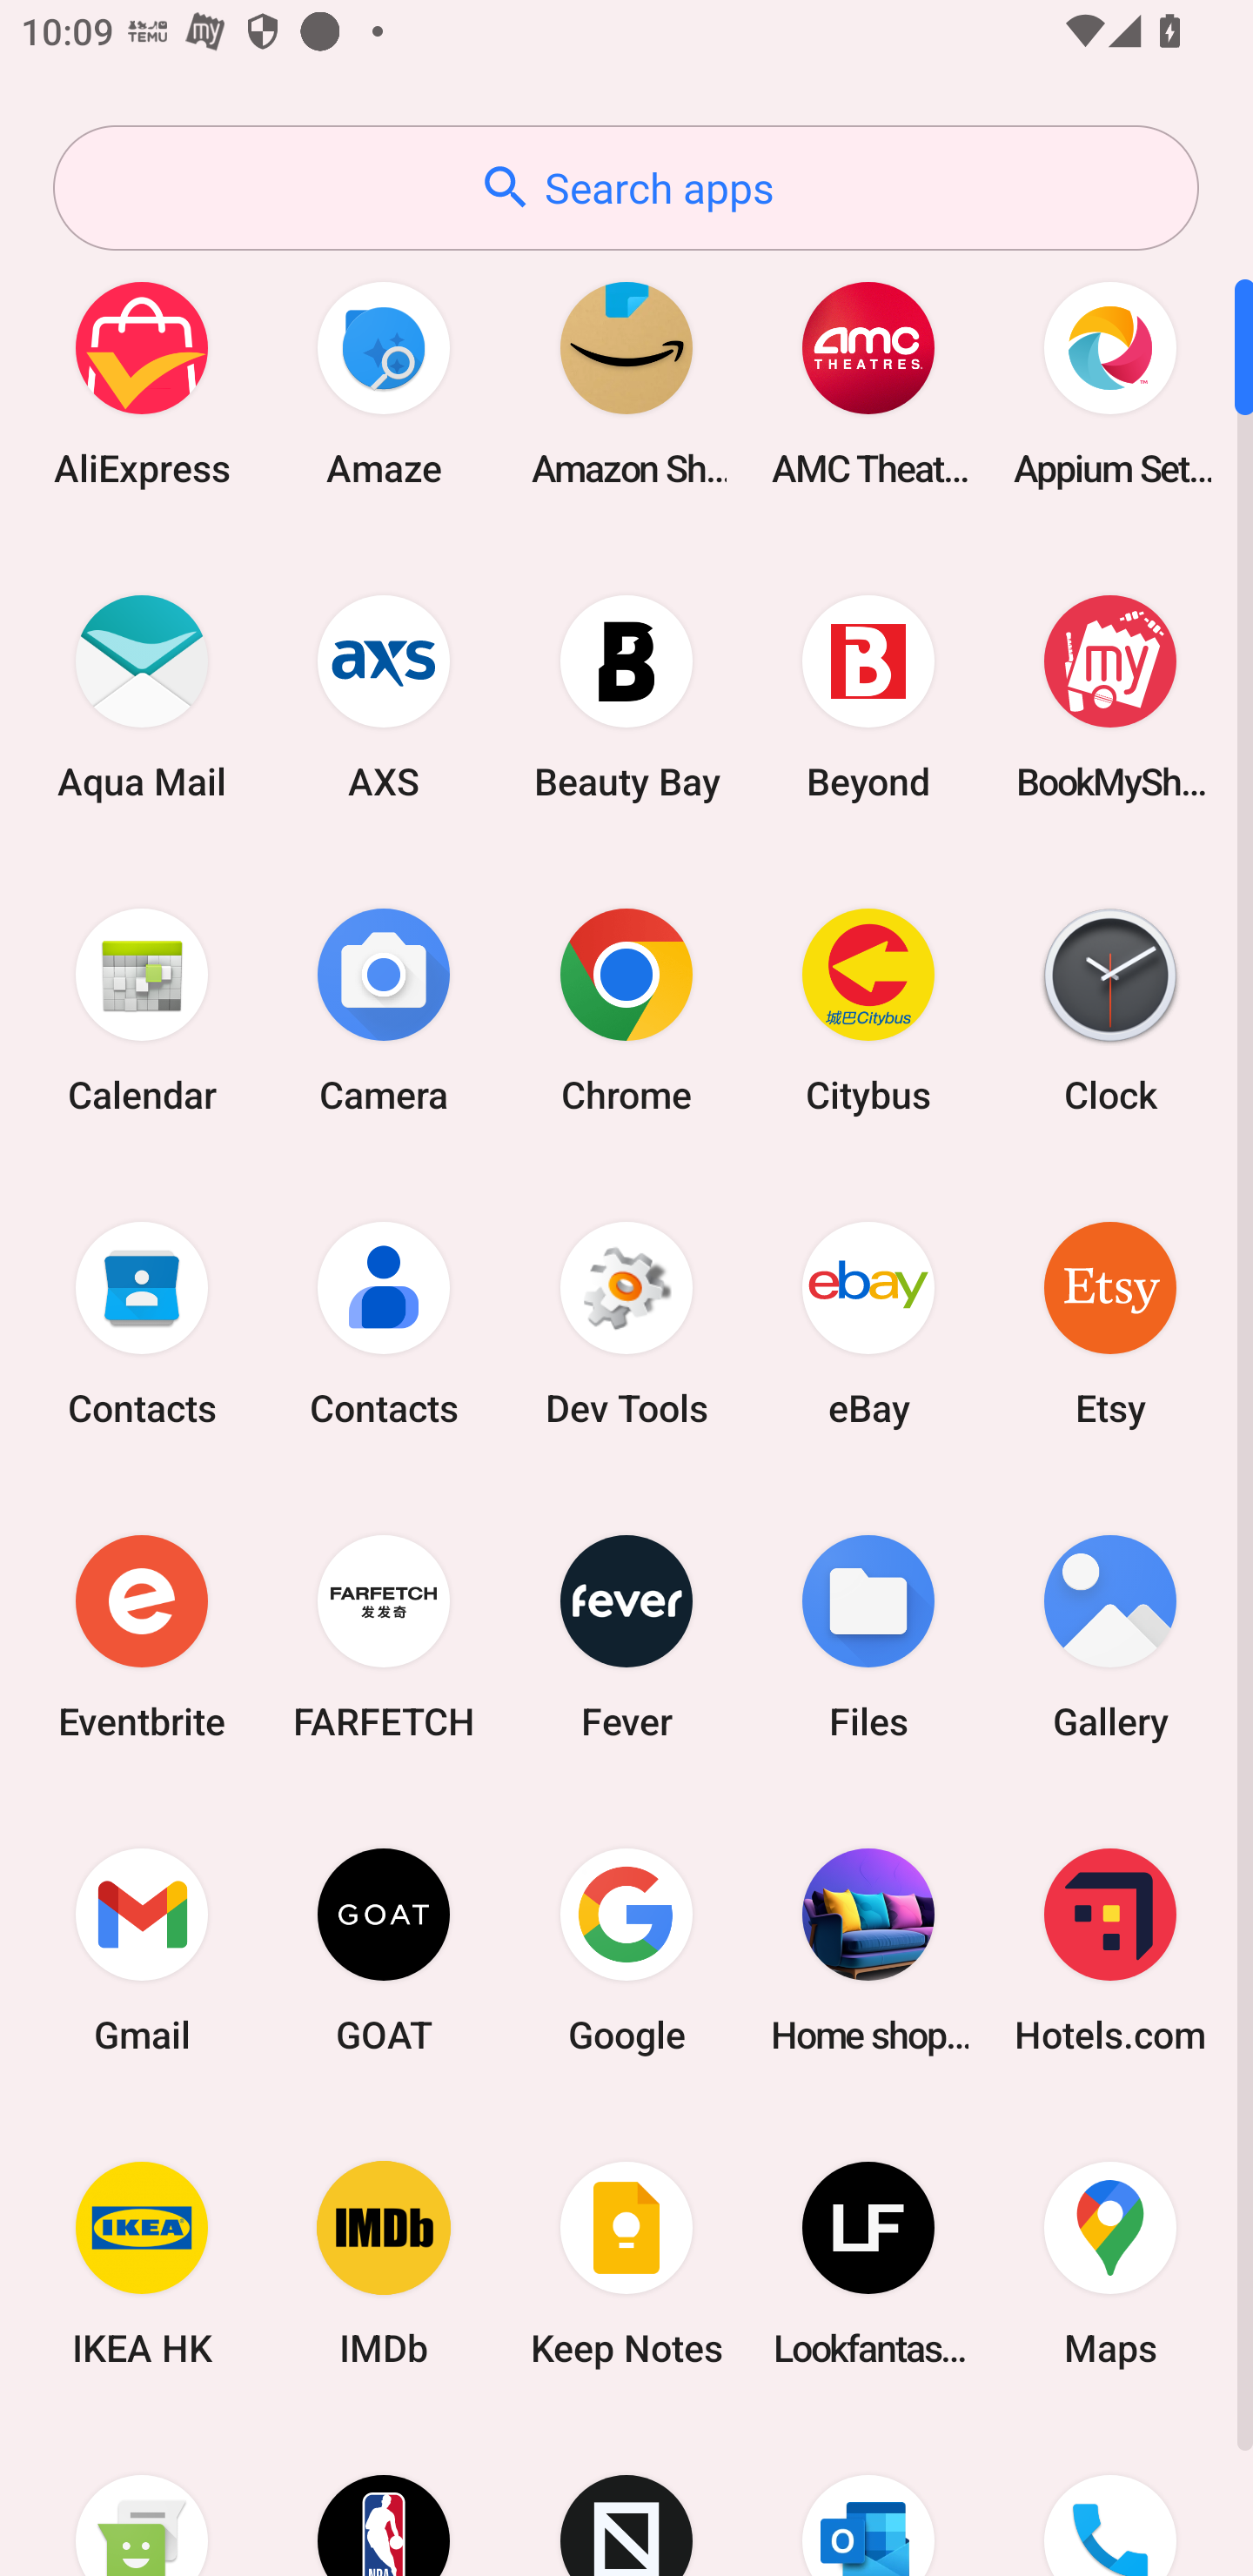 The height and width of the screenshot is (2576, 1253). Describe the element at coordinates (626, 1636) in the screenshot. I see `Fever` at that location.